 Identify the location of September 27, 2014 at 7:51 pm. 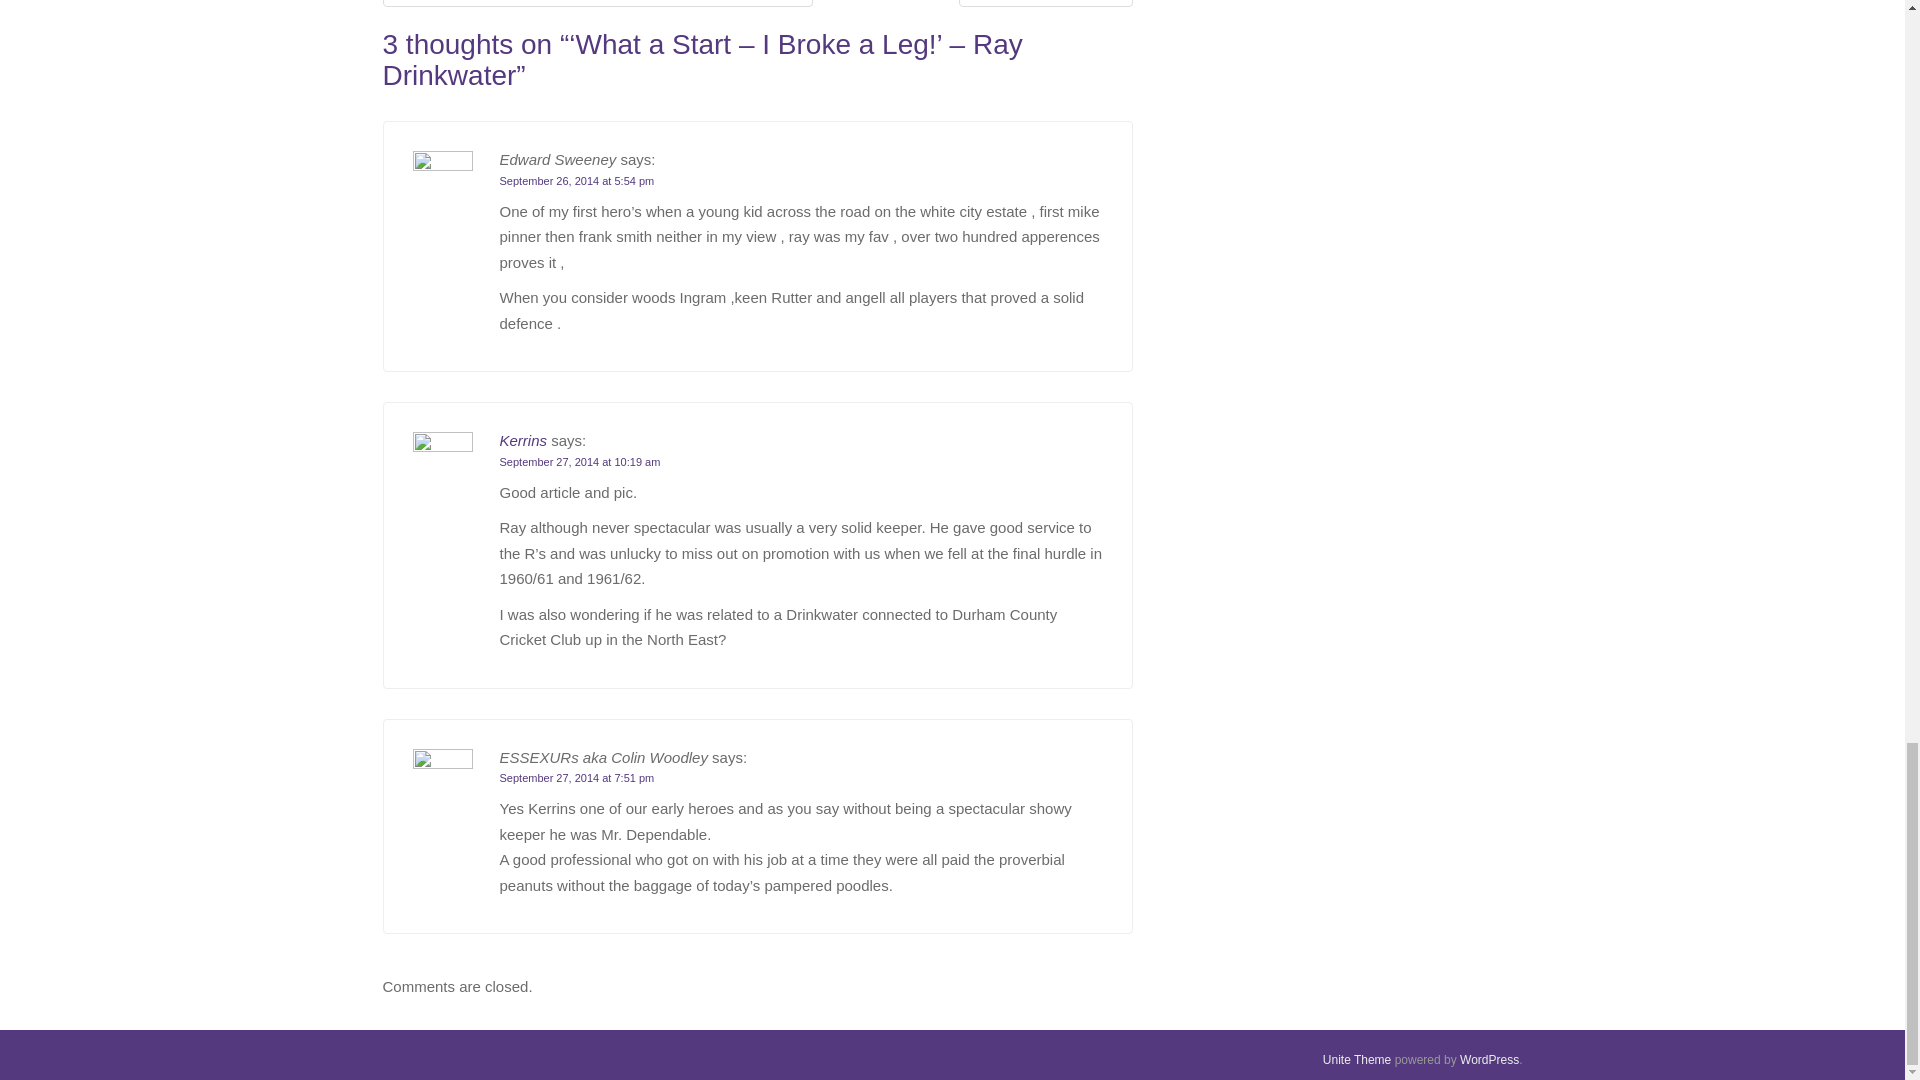
(576, 778).